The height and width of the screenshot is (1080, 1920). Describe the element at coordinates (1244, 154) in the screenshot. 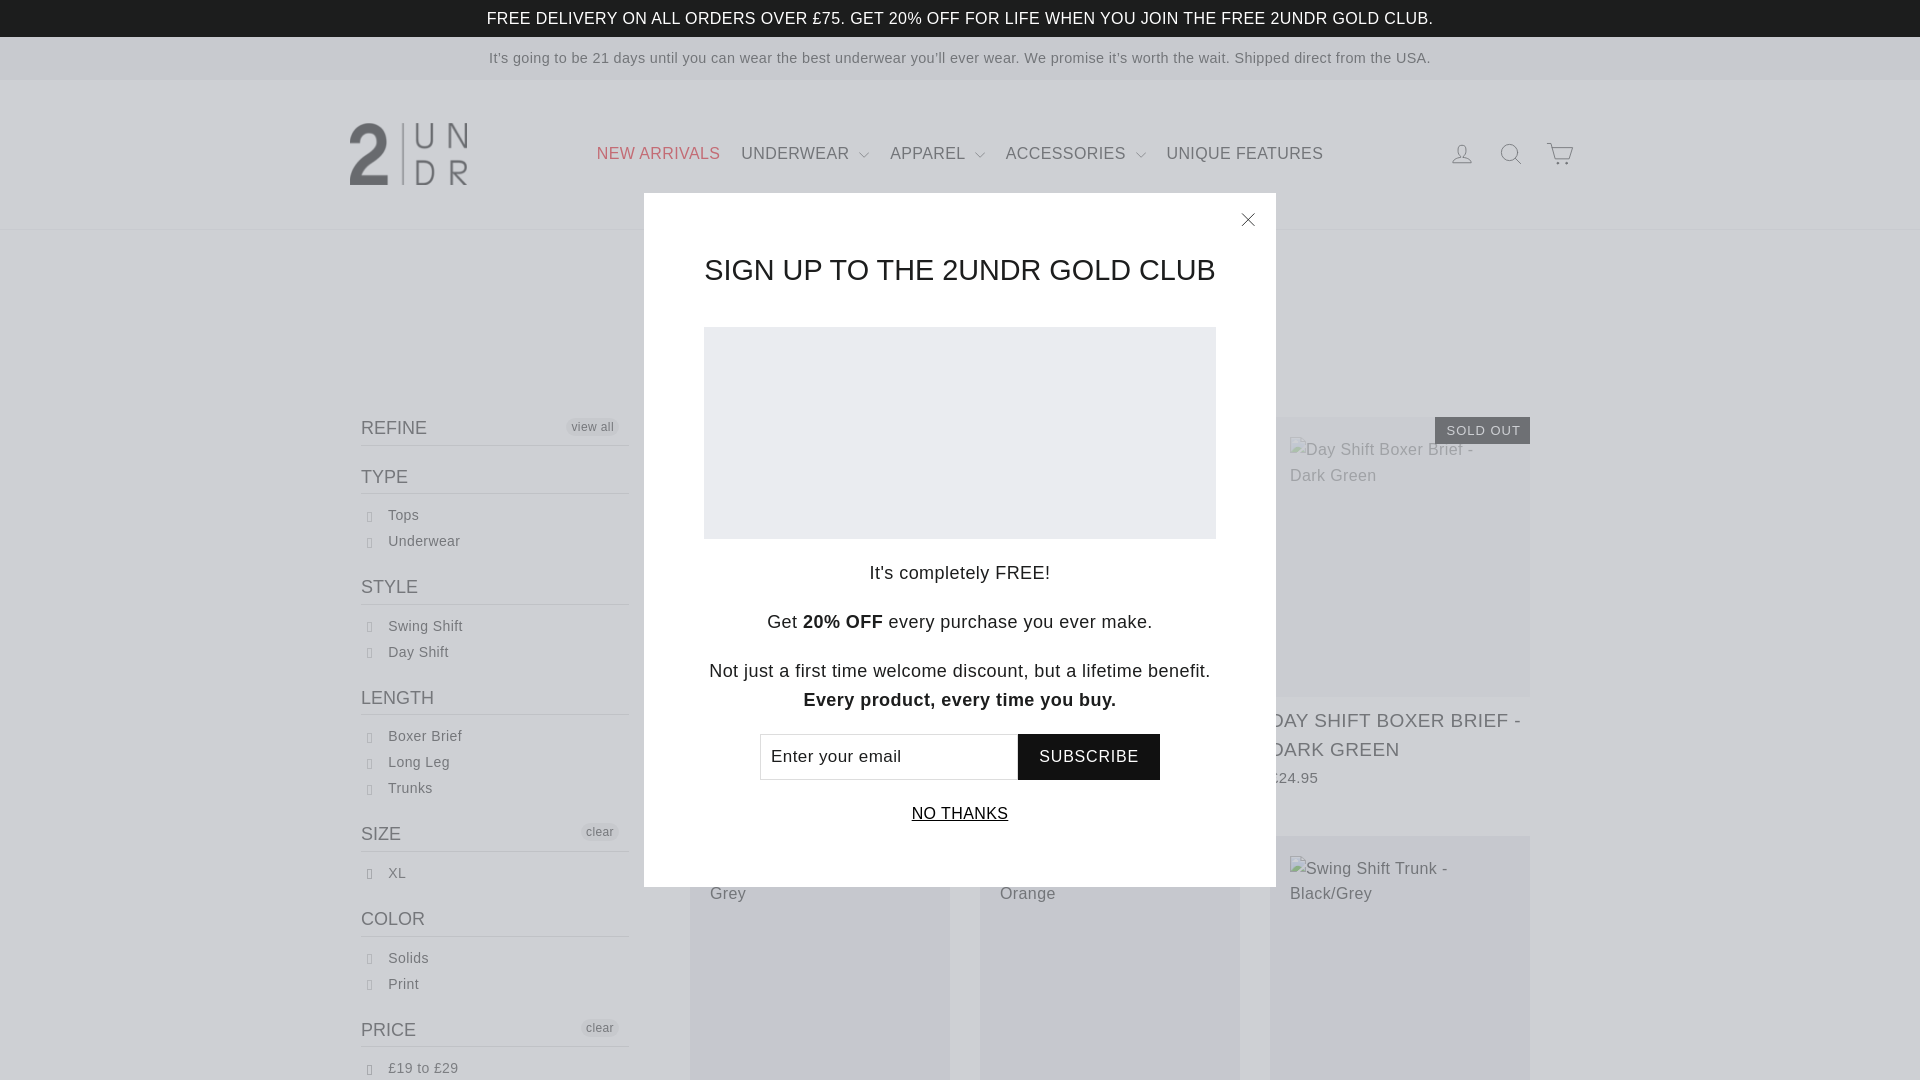

I see `UNIQUE FEATURES` at that location.